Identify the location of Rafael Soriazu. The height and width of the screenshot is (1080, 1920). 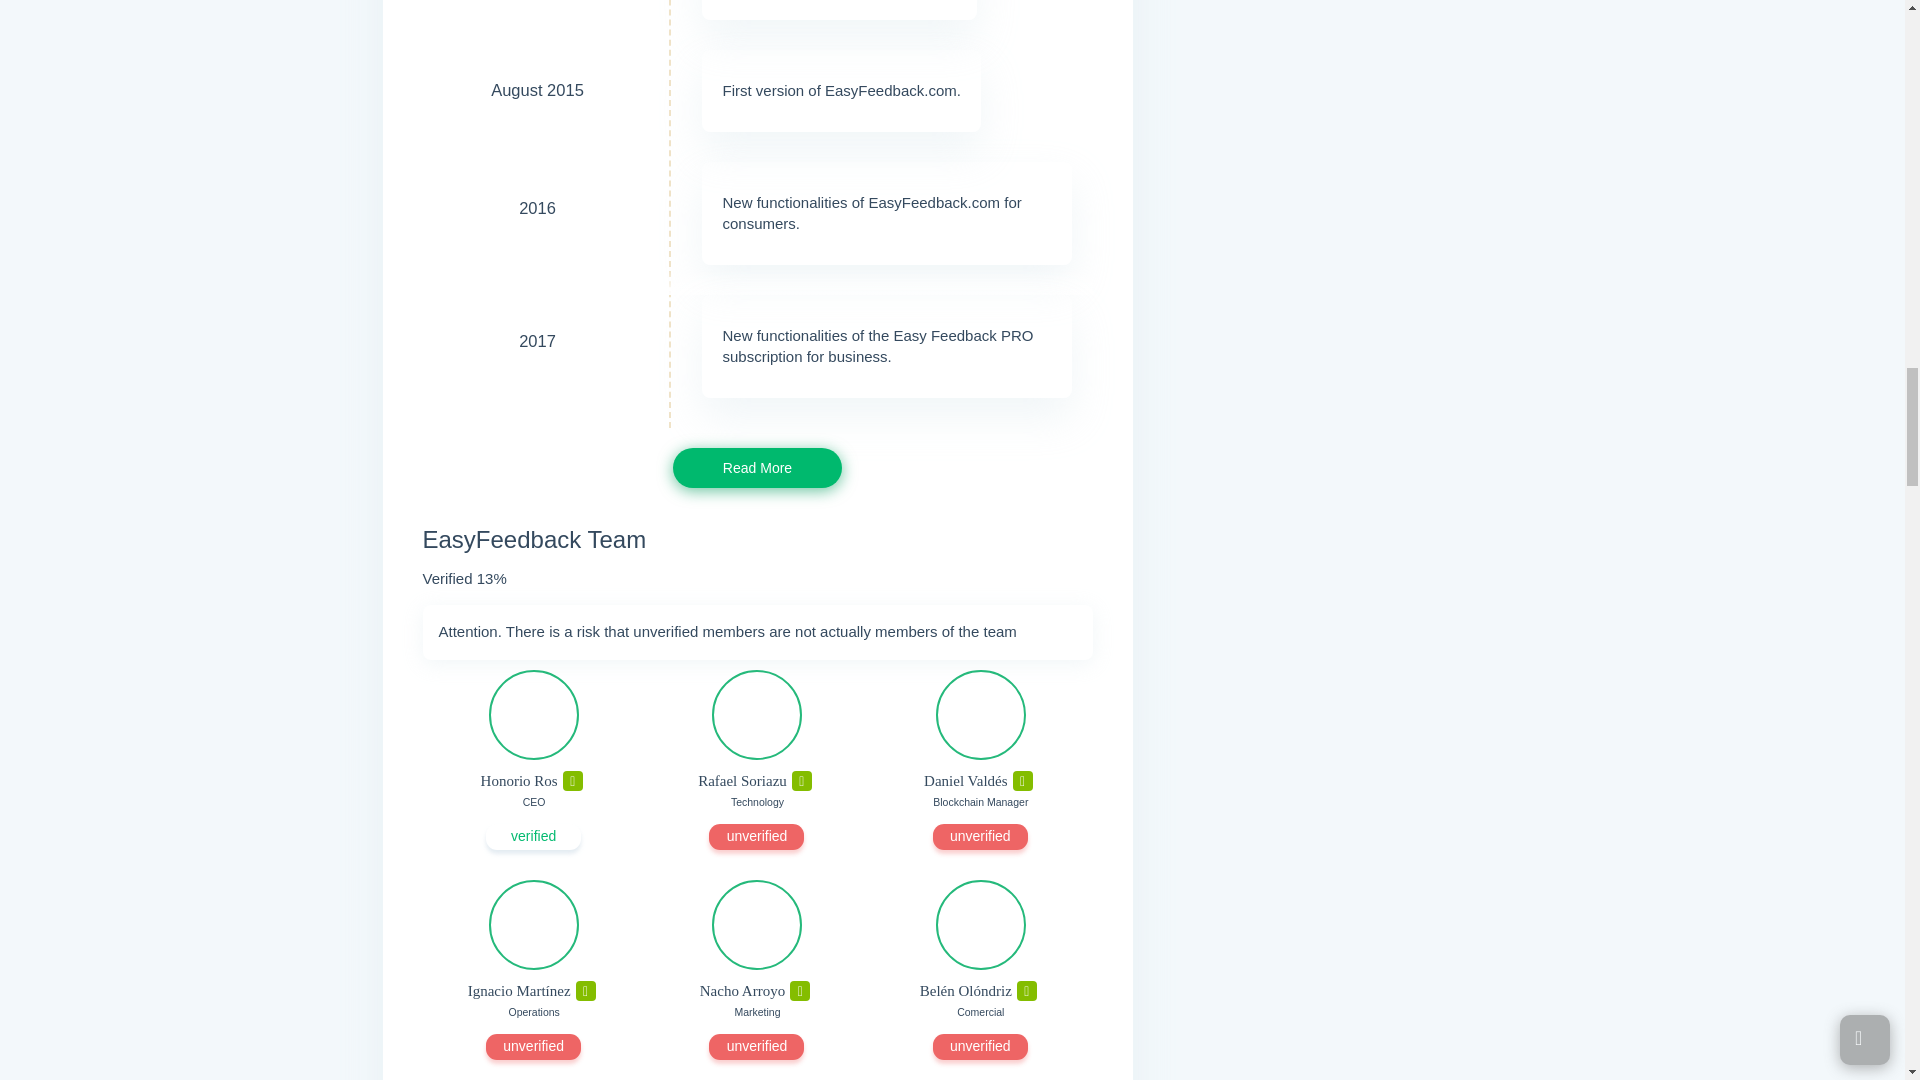
(757, 714).